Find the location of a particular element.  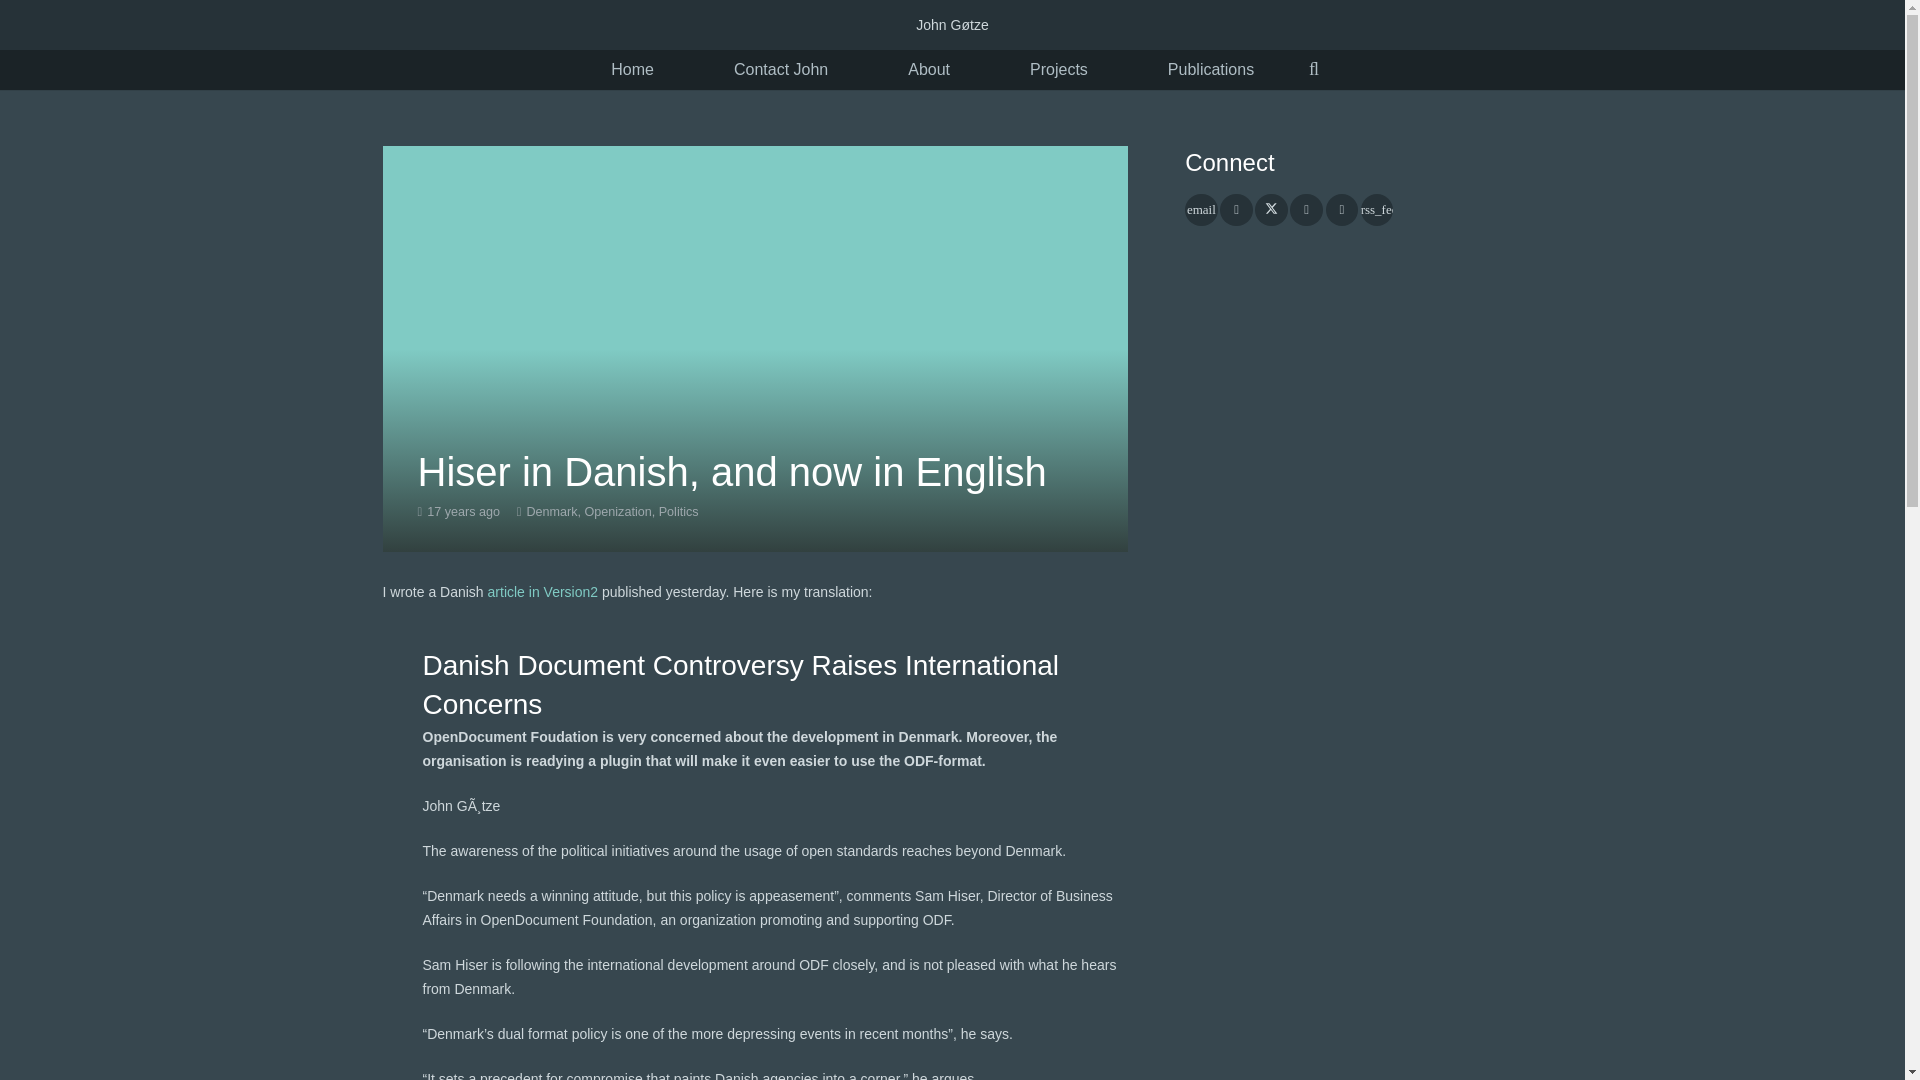

Facebook is located at coordinates (1236, 210).